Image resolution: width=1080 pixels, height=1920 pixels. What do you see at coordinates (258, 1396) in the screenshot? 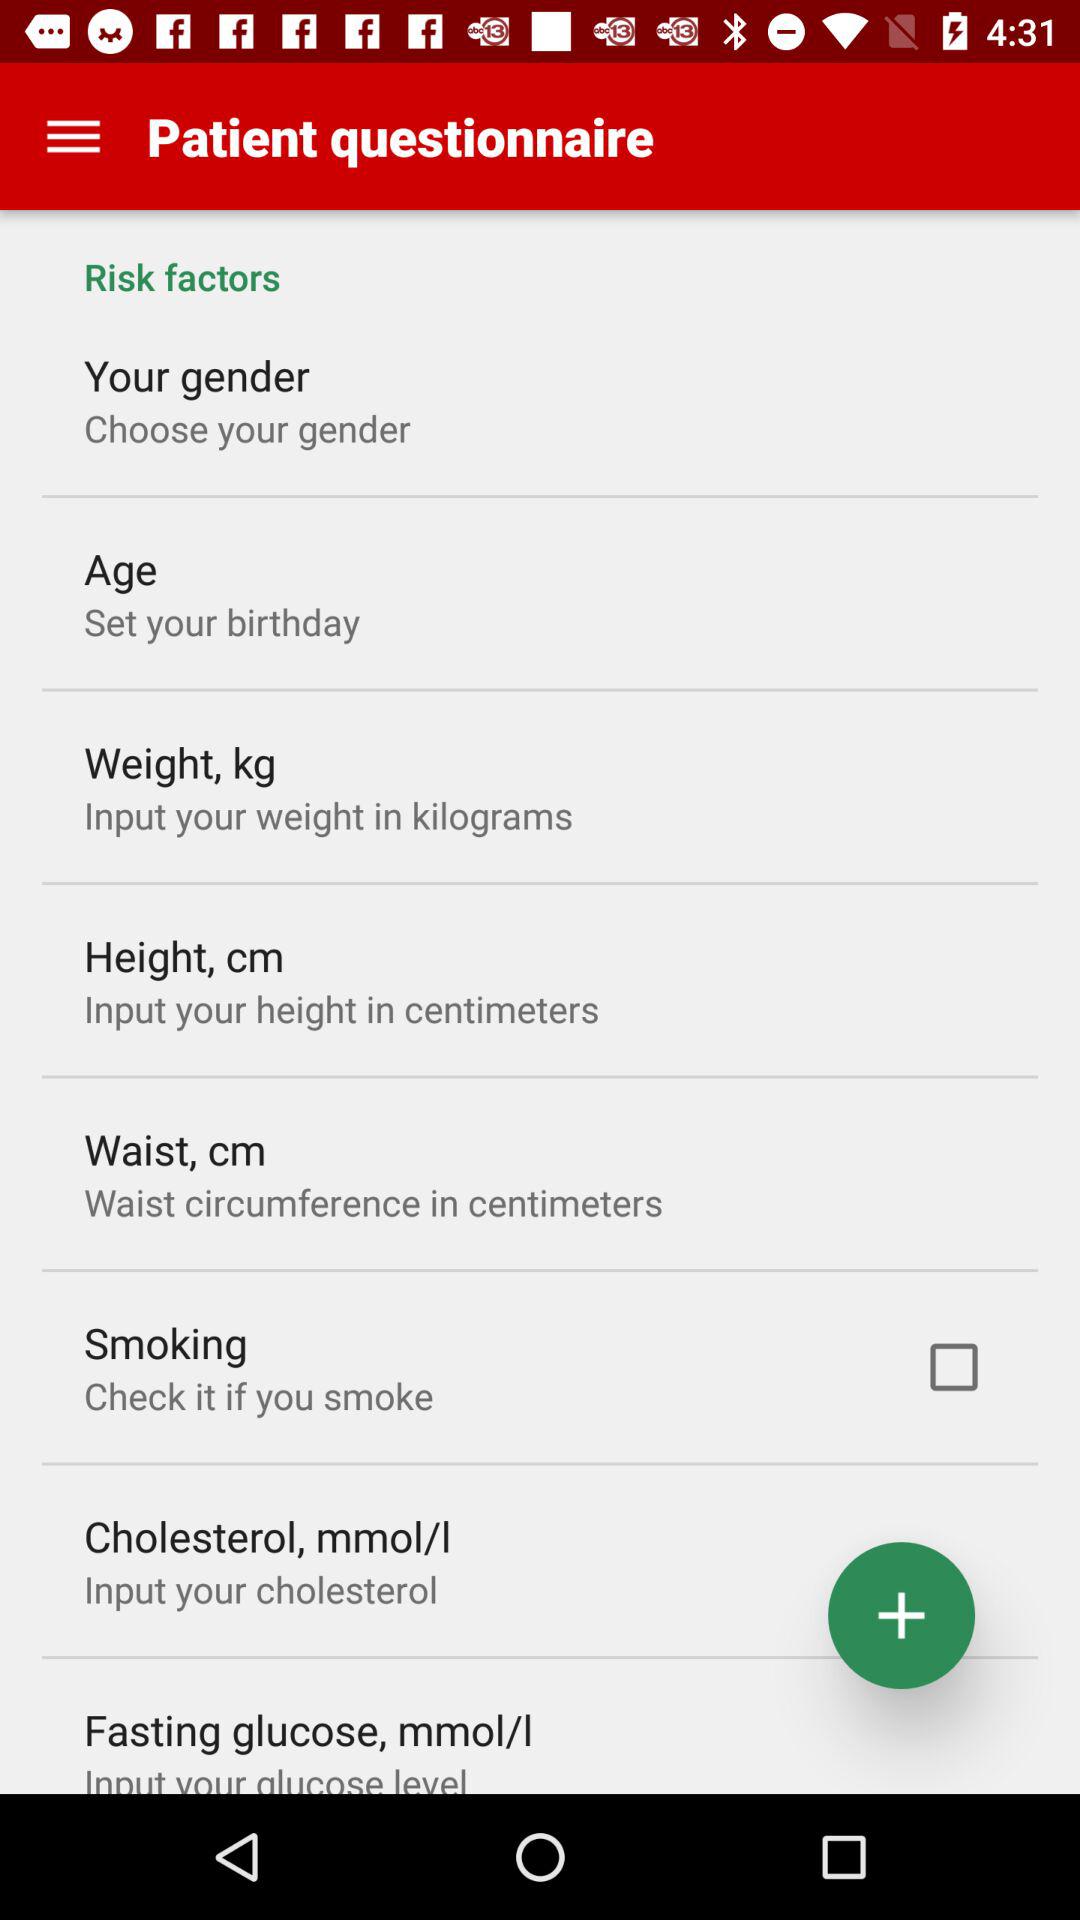
I see `swipe until check it if item` at bounding box center [258, 1396].